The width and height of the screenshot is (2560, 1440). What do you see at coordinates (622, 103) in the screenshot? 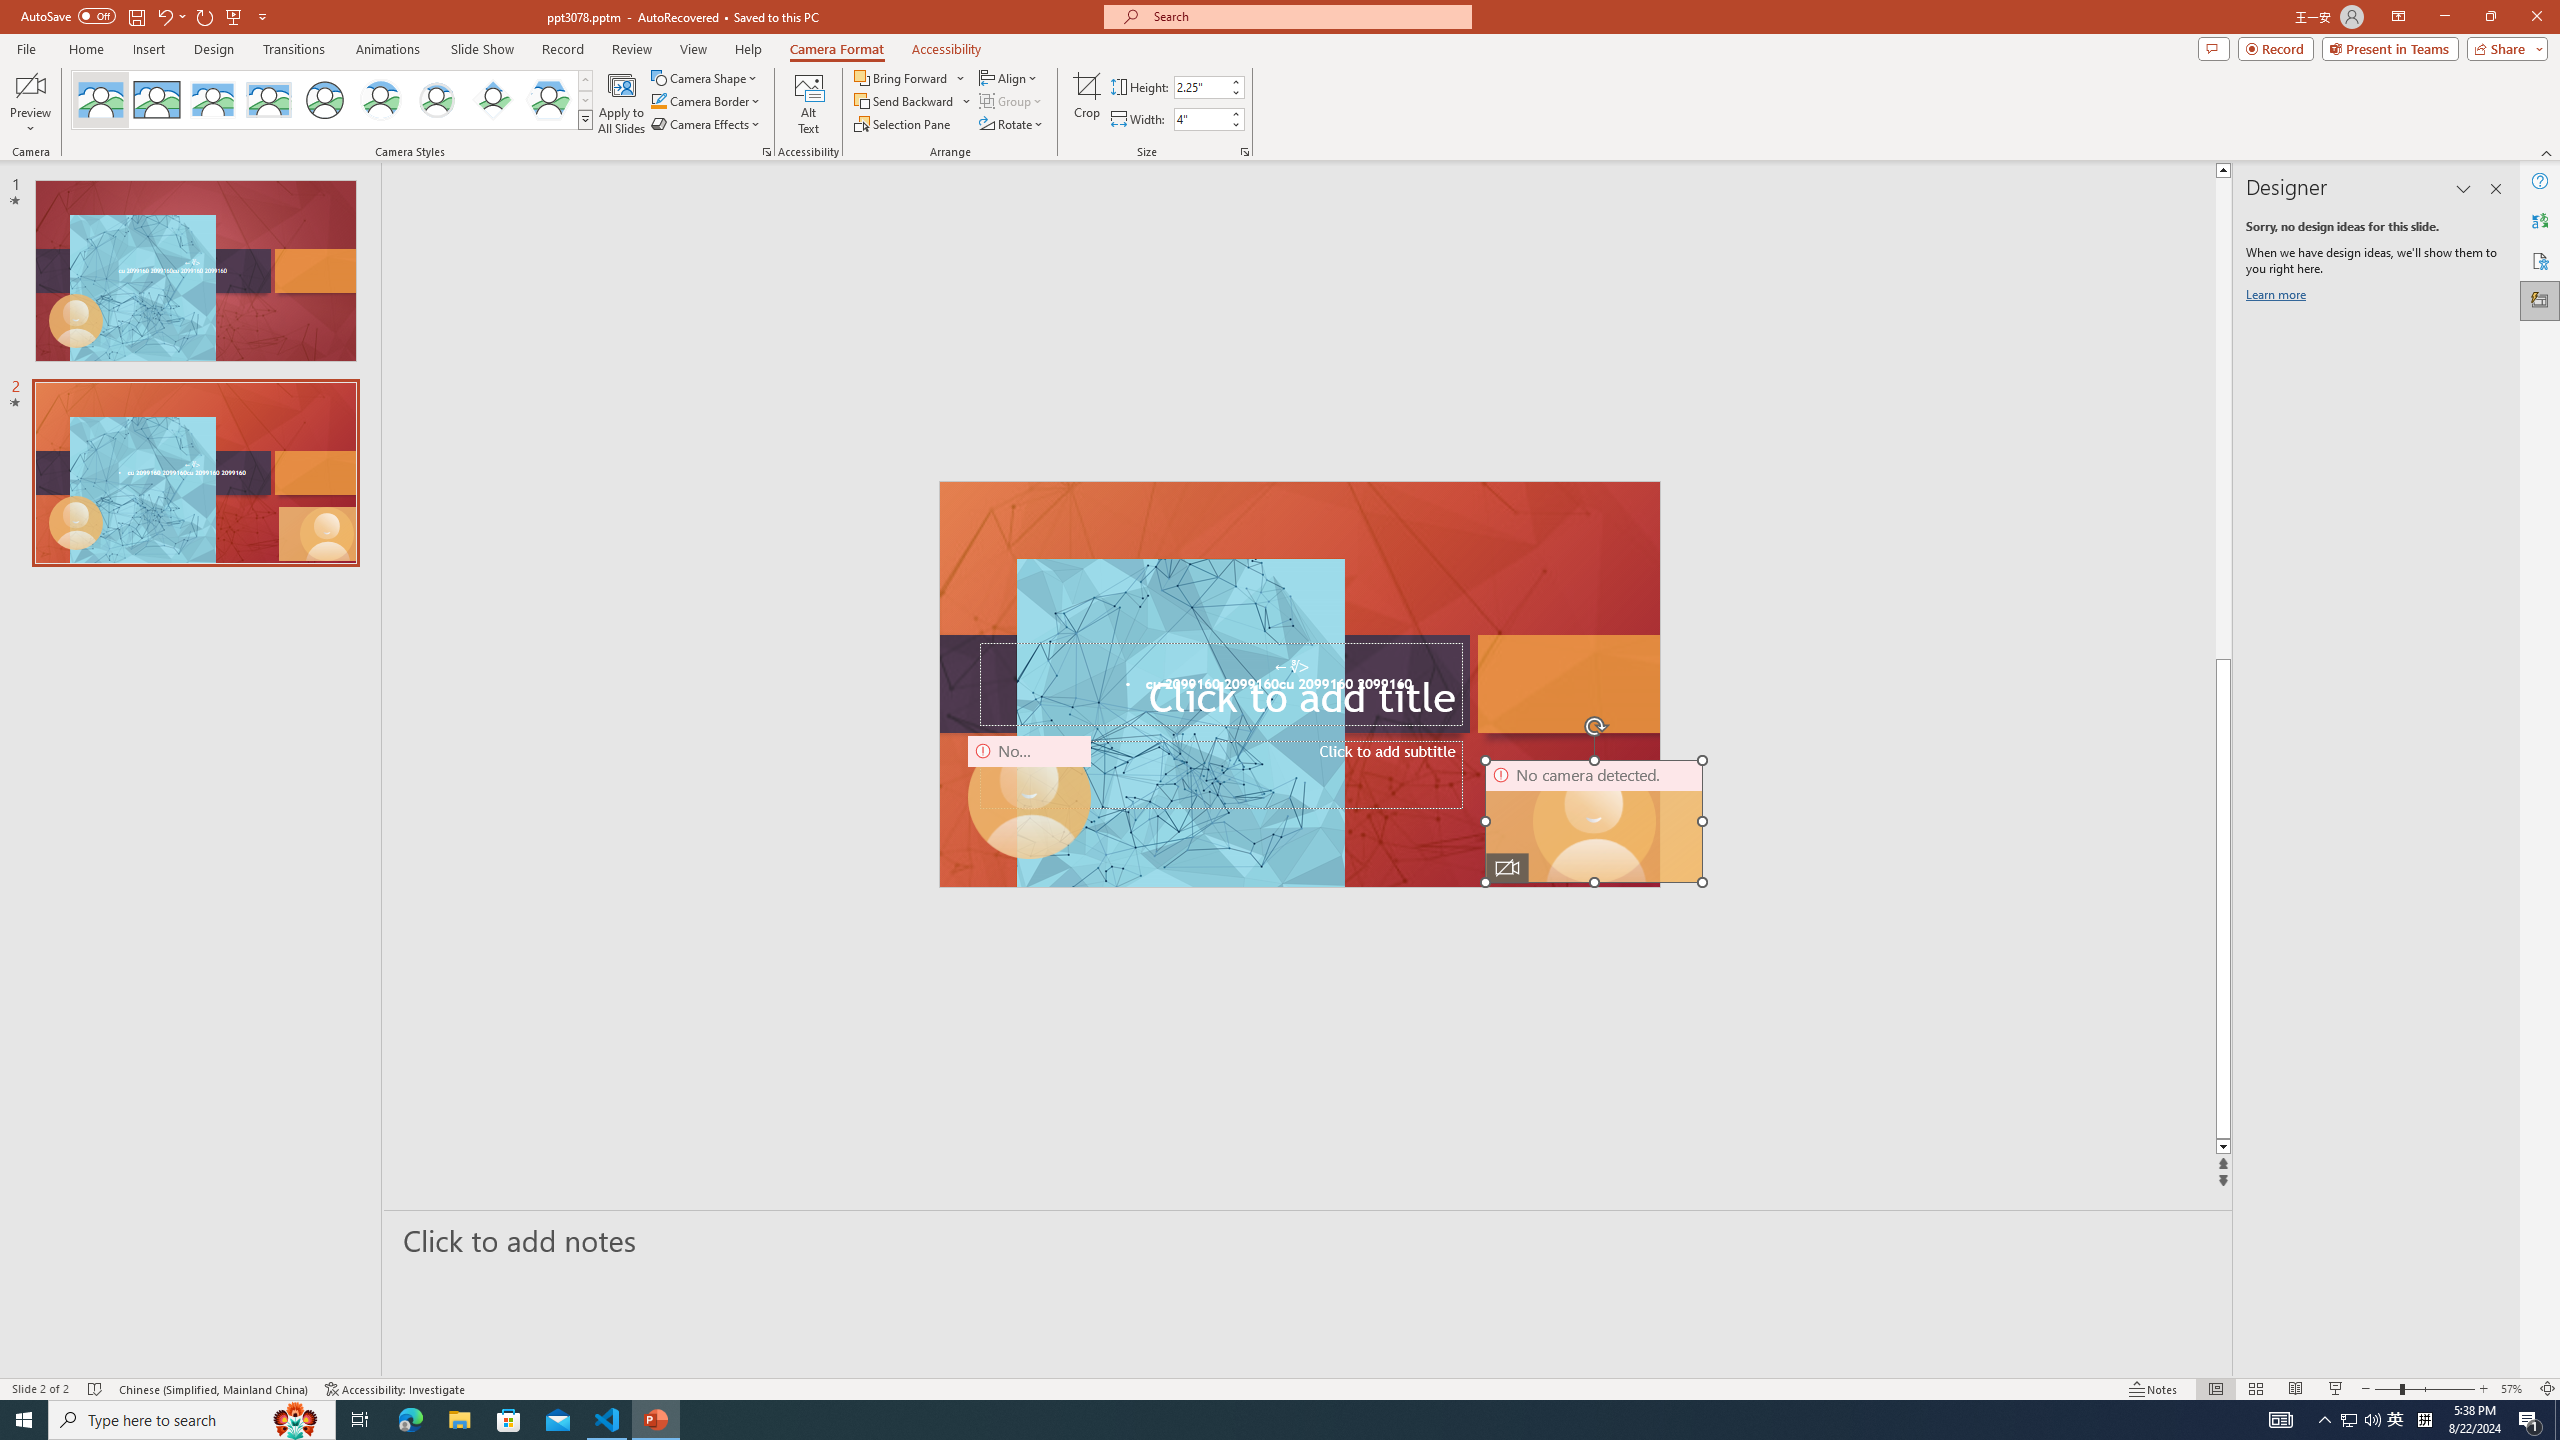
I see `Apply to All Slides` at bounding box center [622, 103].